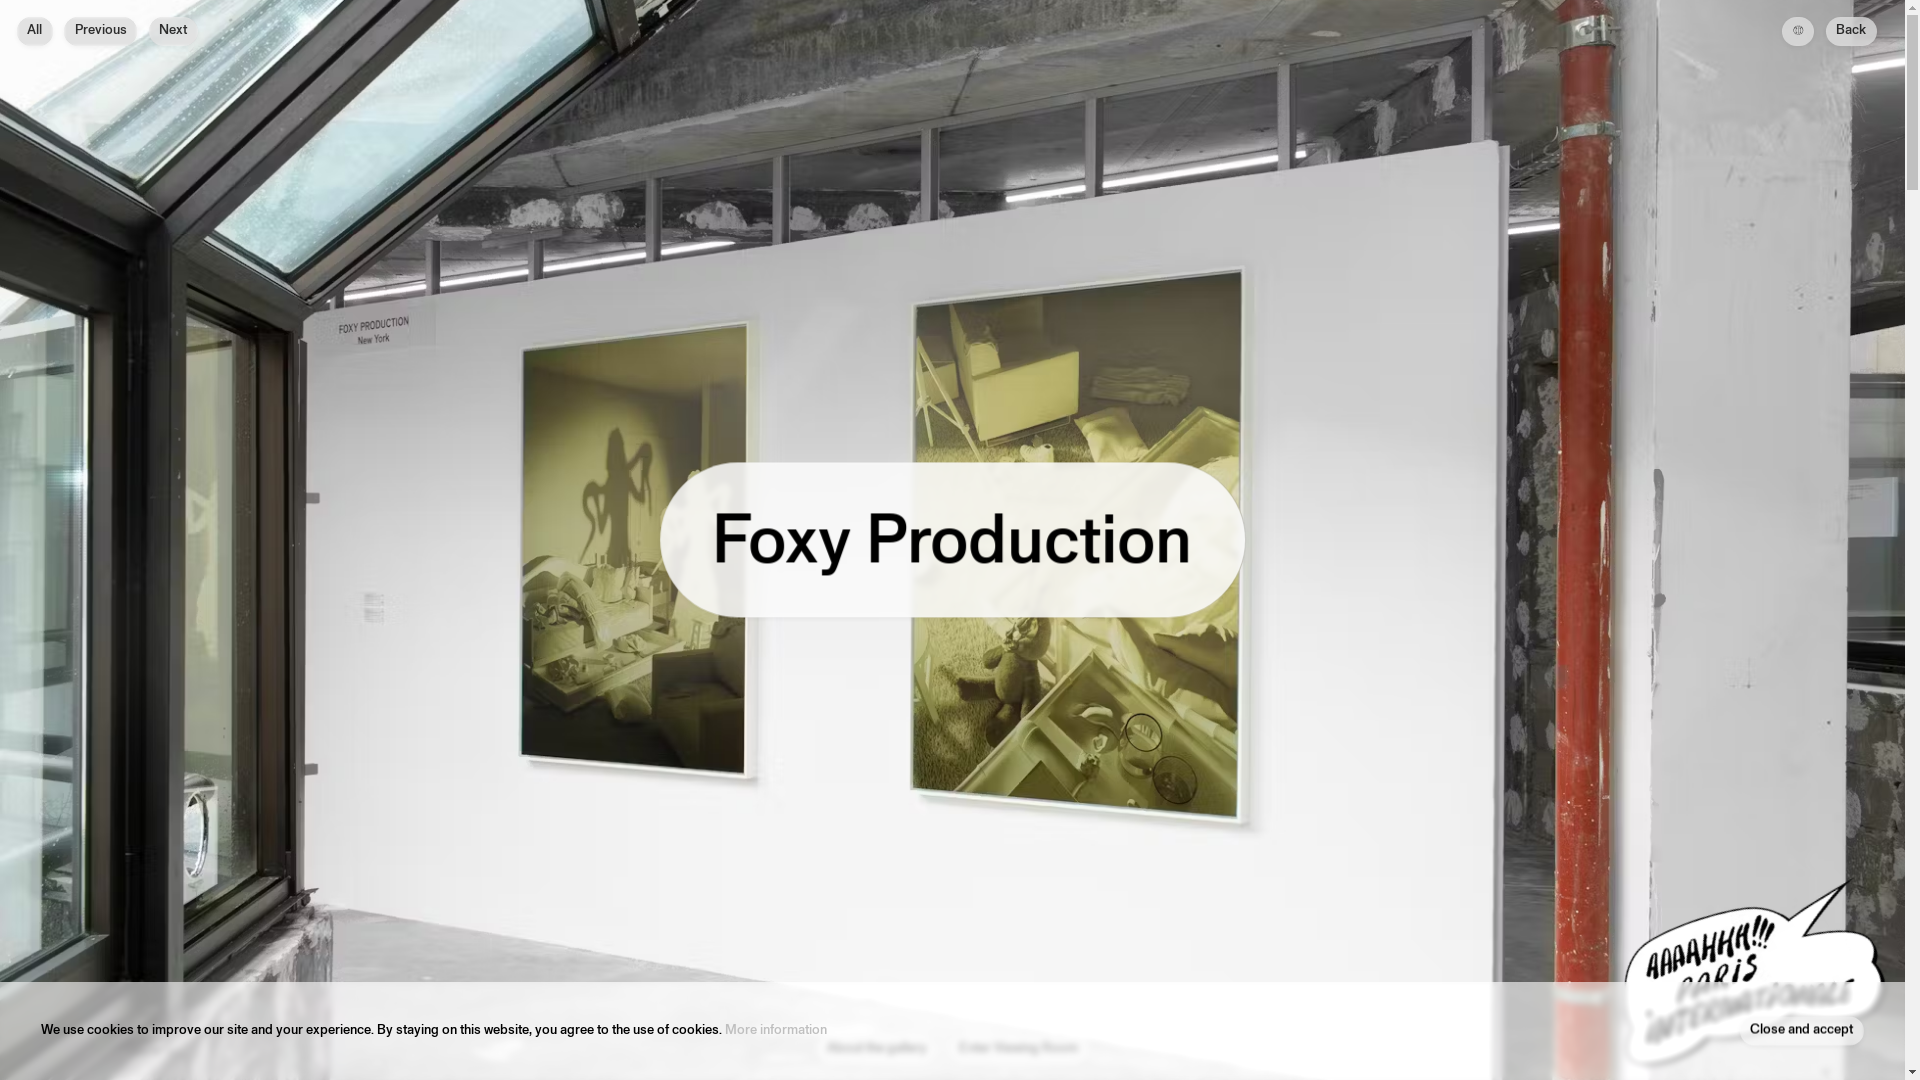  I want to click on All, so click(33, 30).